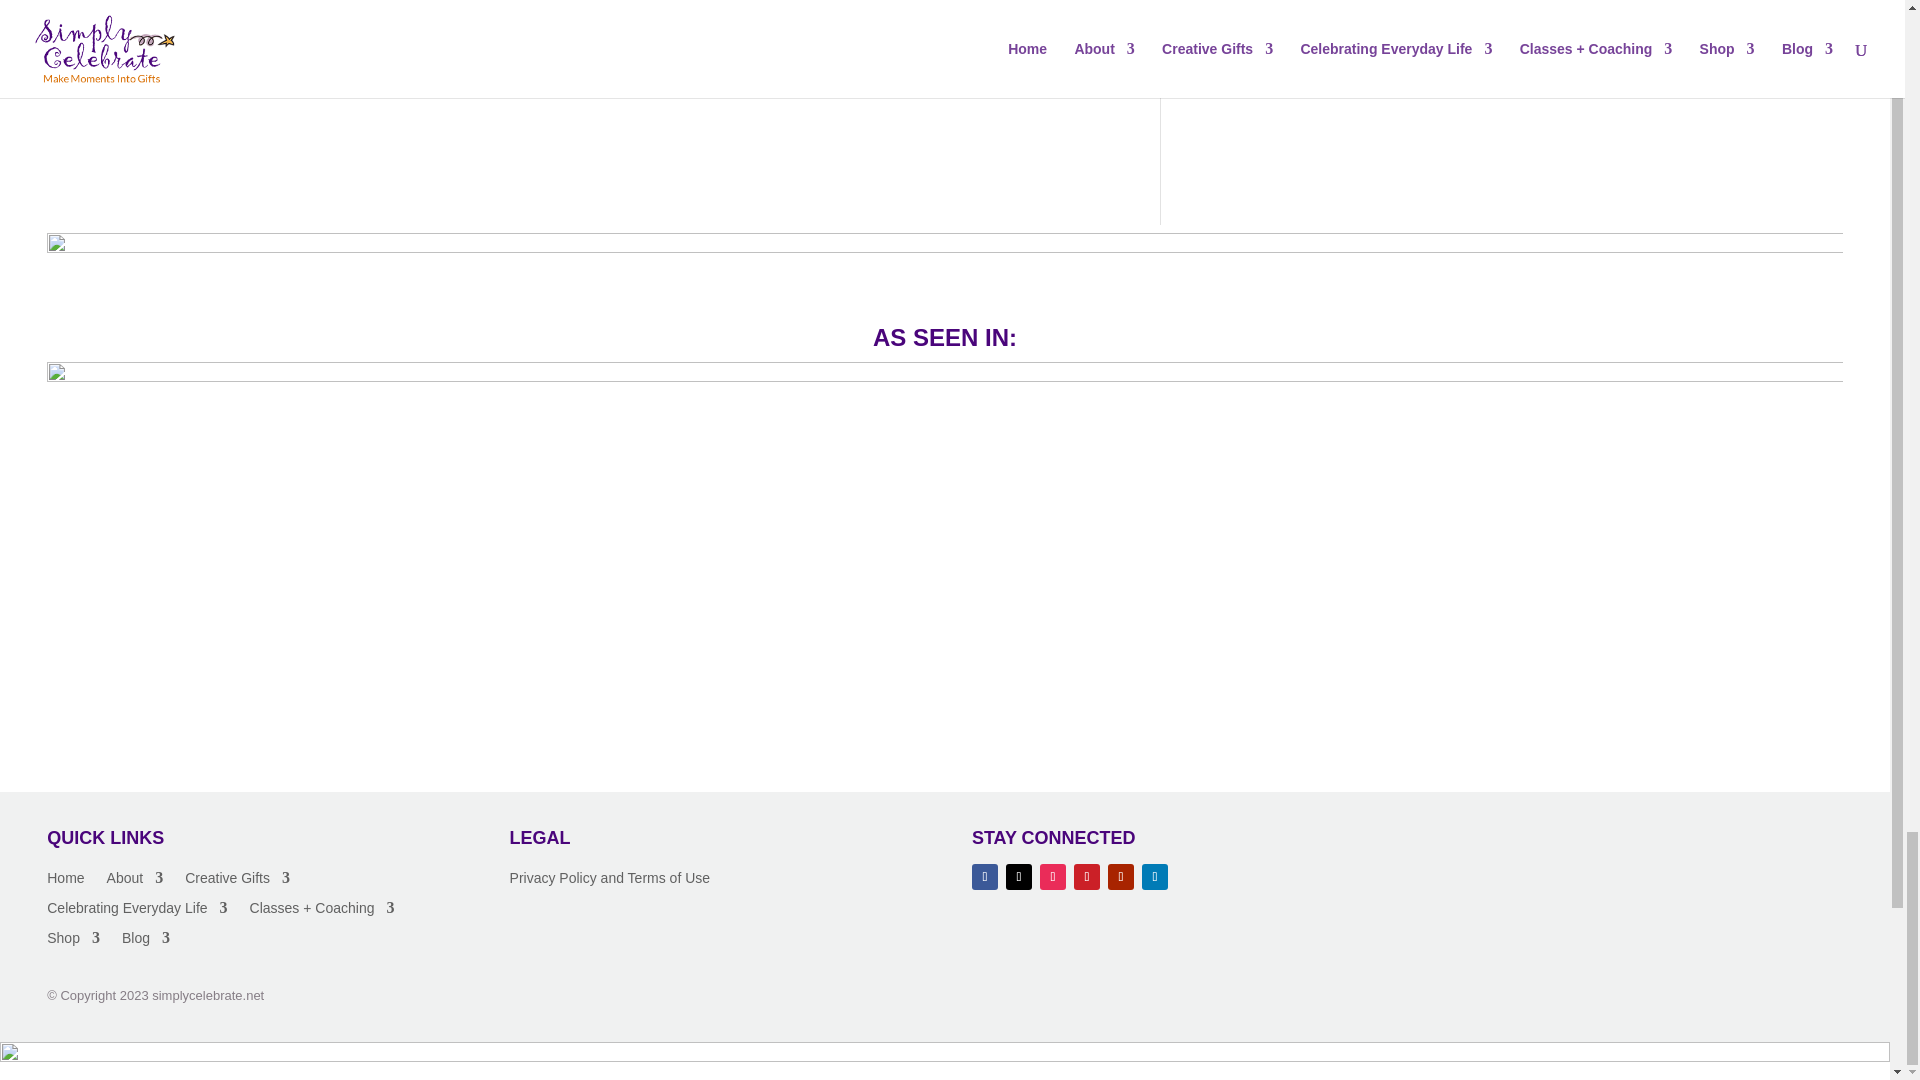  Describe the element at coordinates (1052, 876) in the screenshot. I see `Follow on Instagram` at that location.